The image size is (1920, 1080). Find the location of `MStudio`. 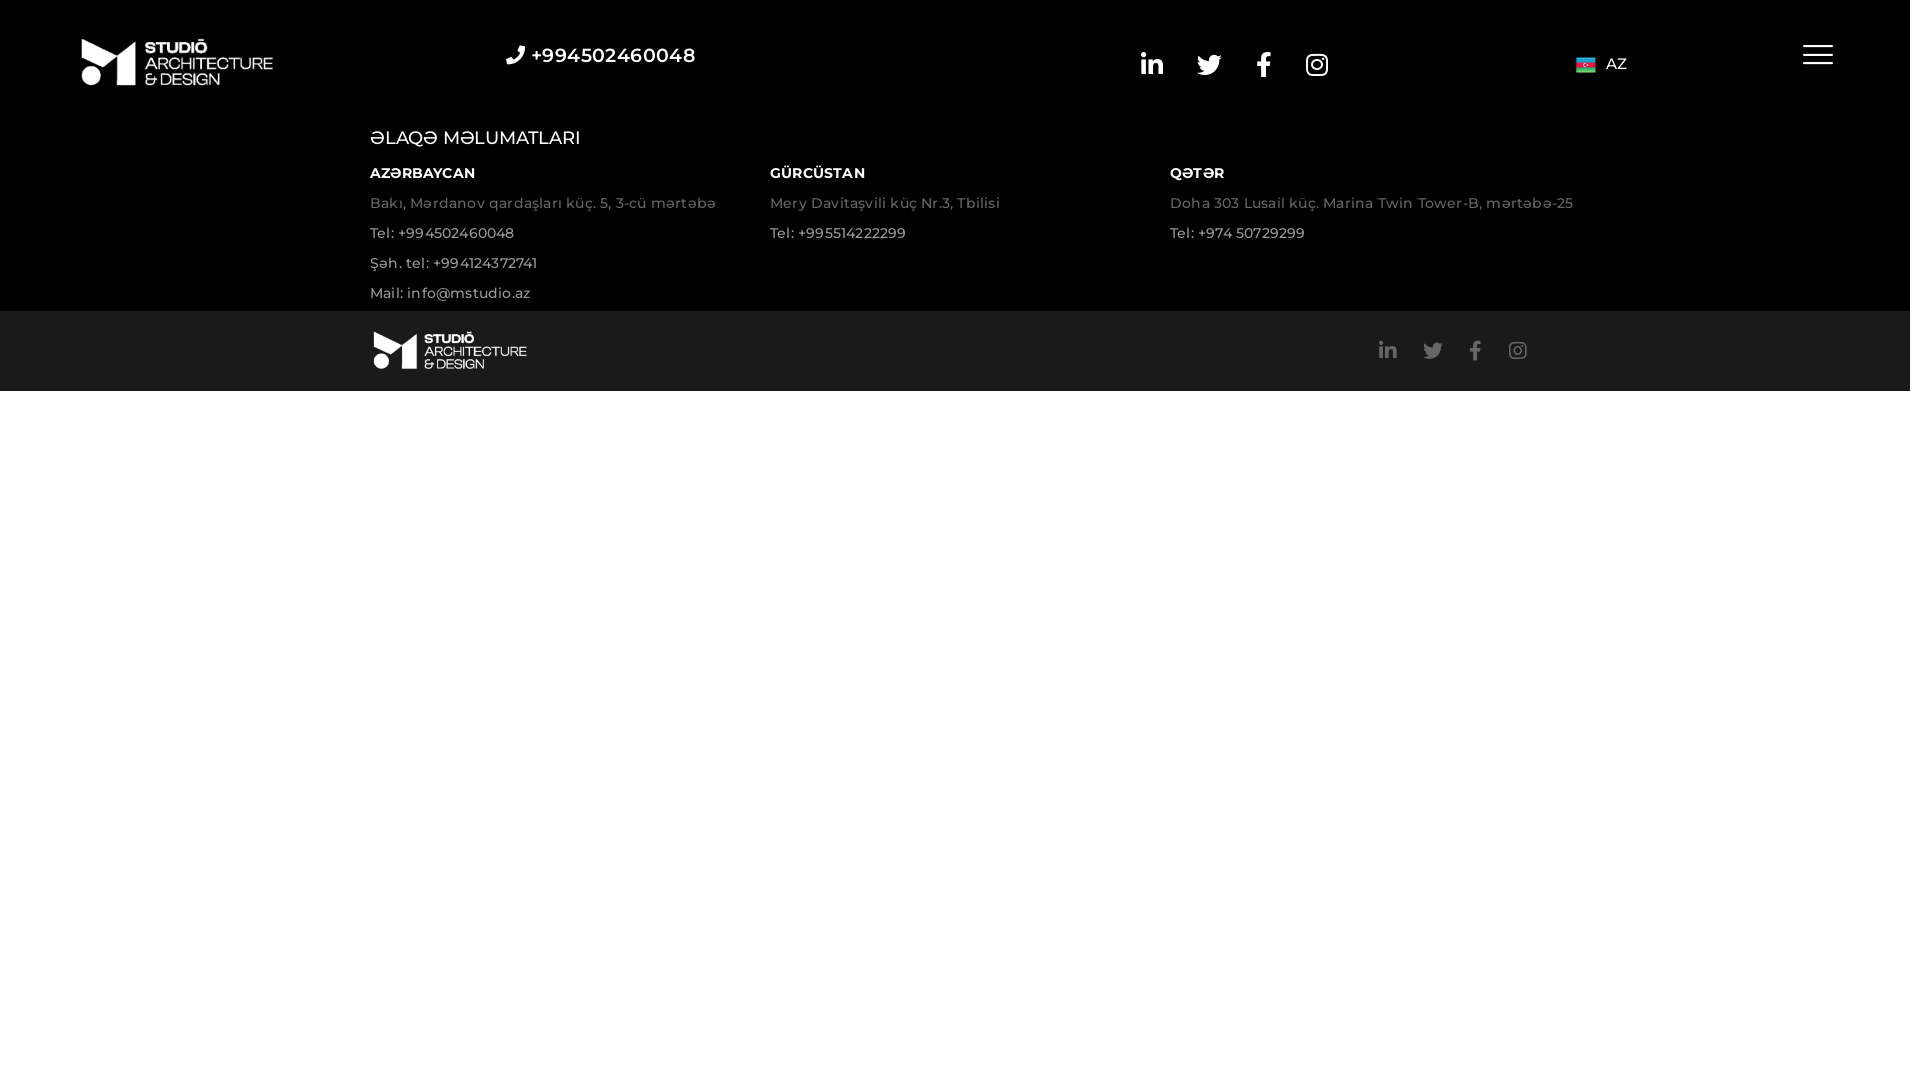

MStudio is located at coordinates (177, 62).